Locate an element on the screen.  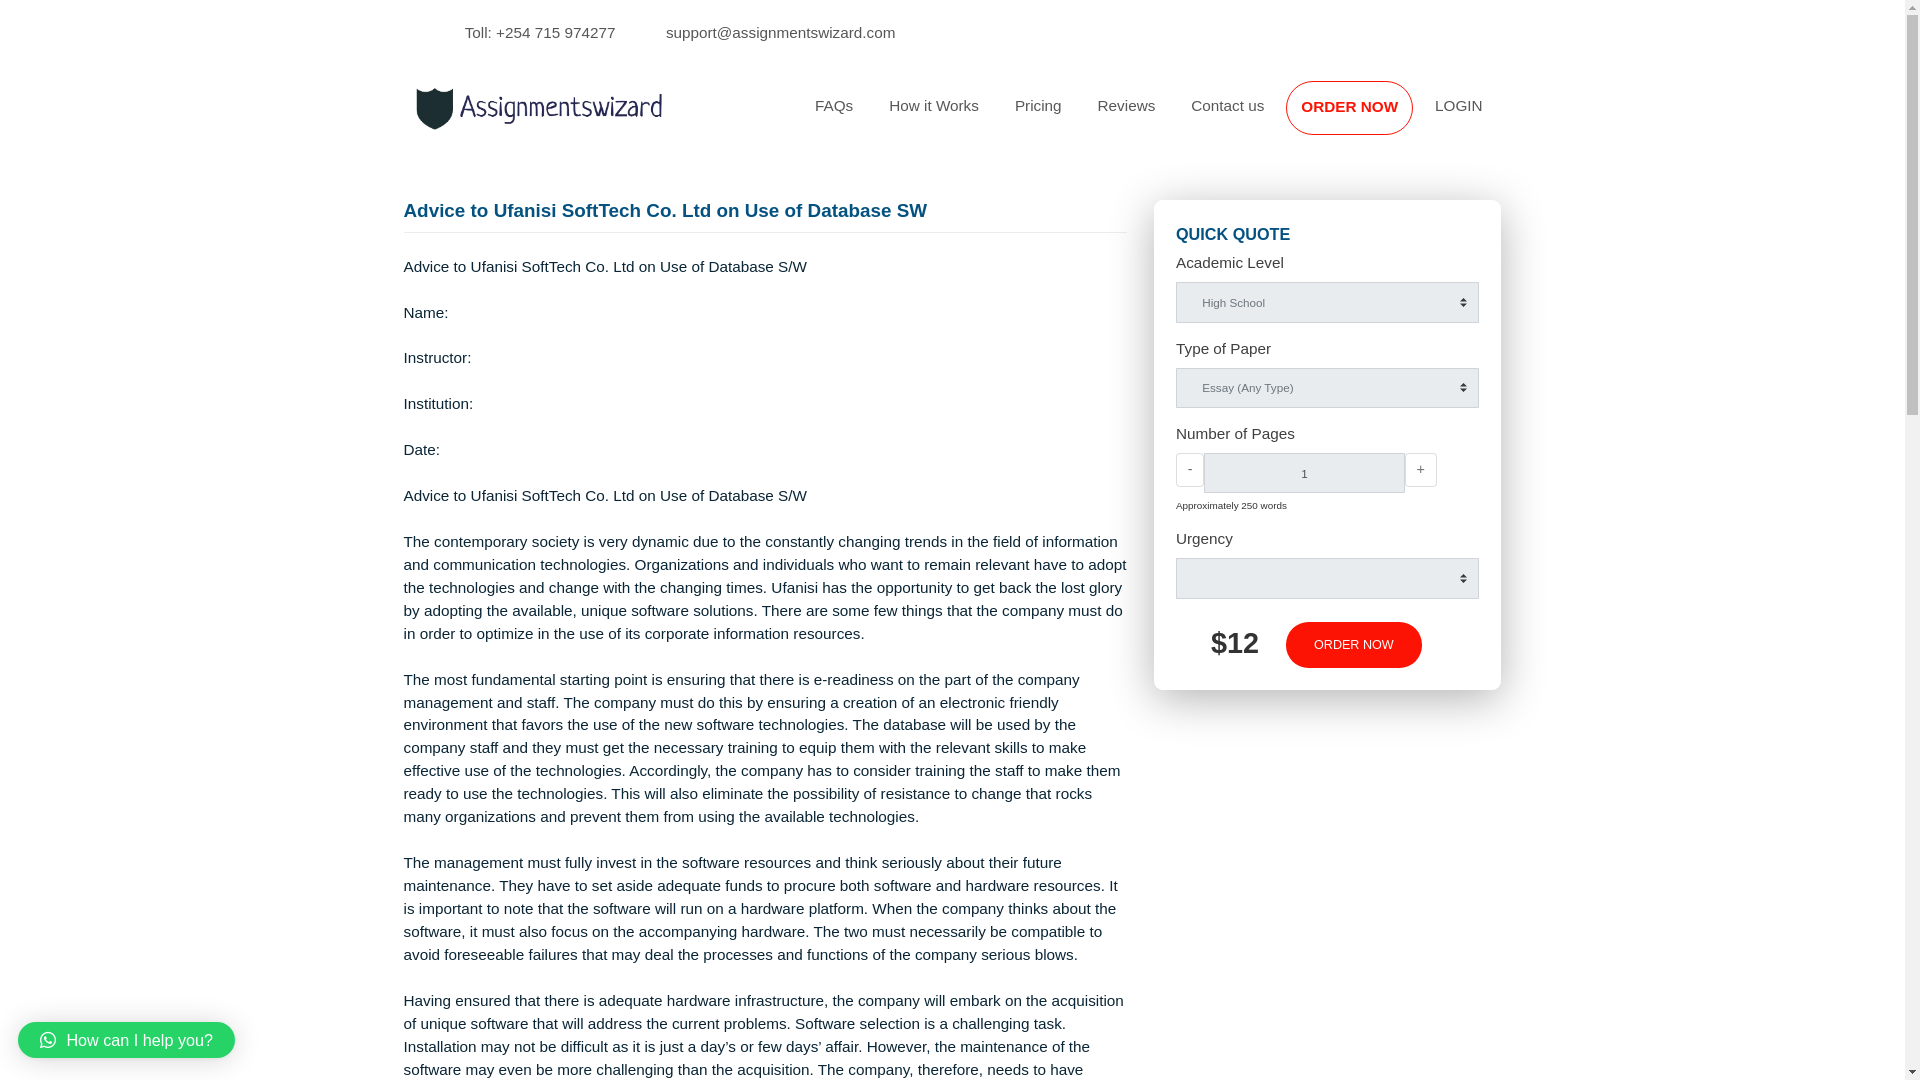
Pricing is located at coordinates (1154, 118).